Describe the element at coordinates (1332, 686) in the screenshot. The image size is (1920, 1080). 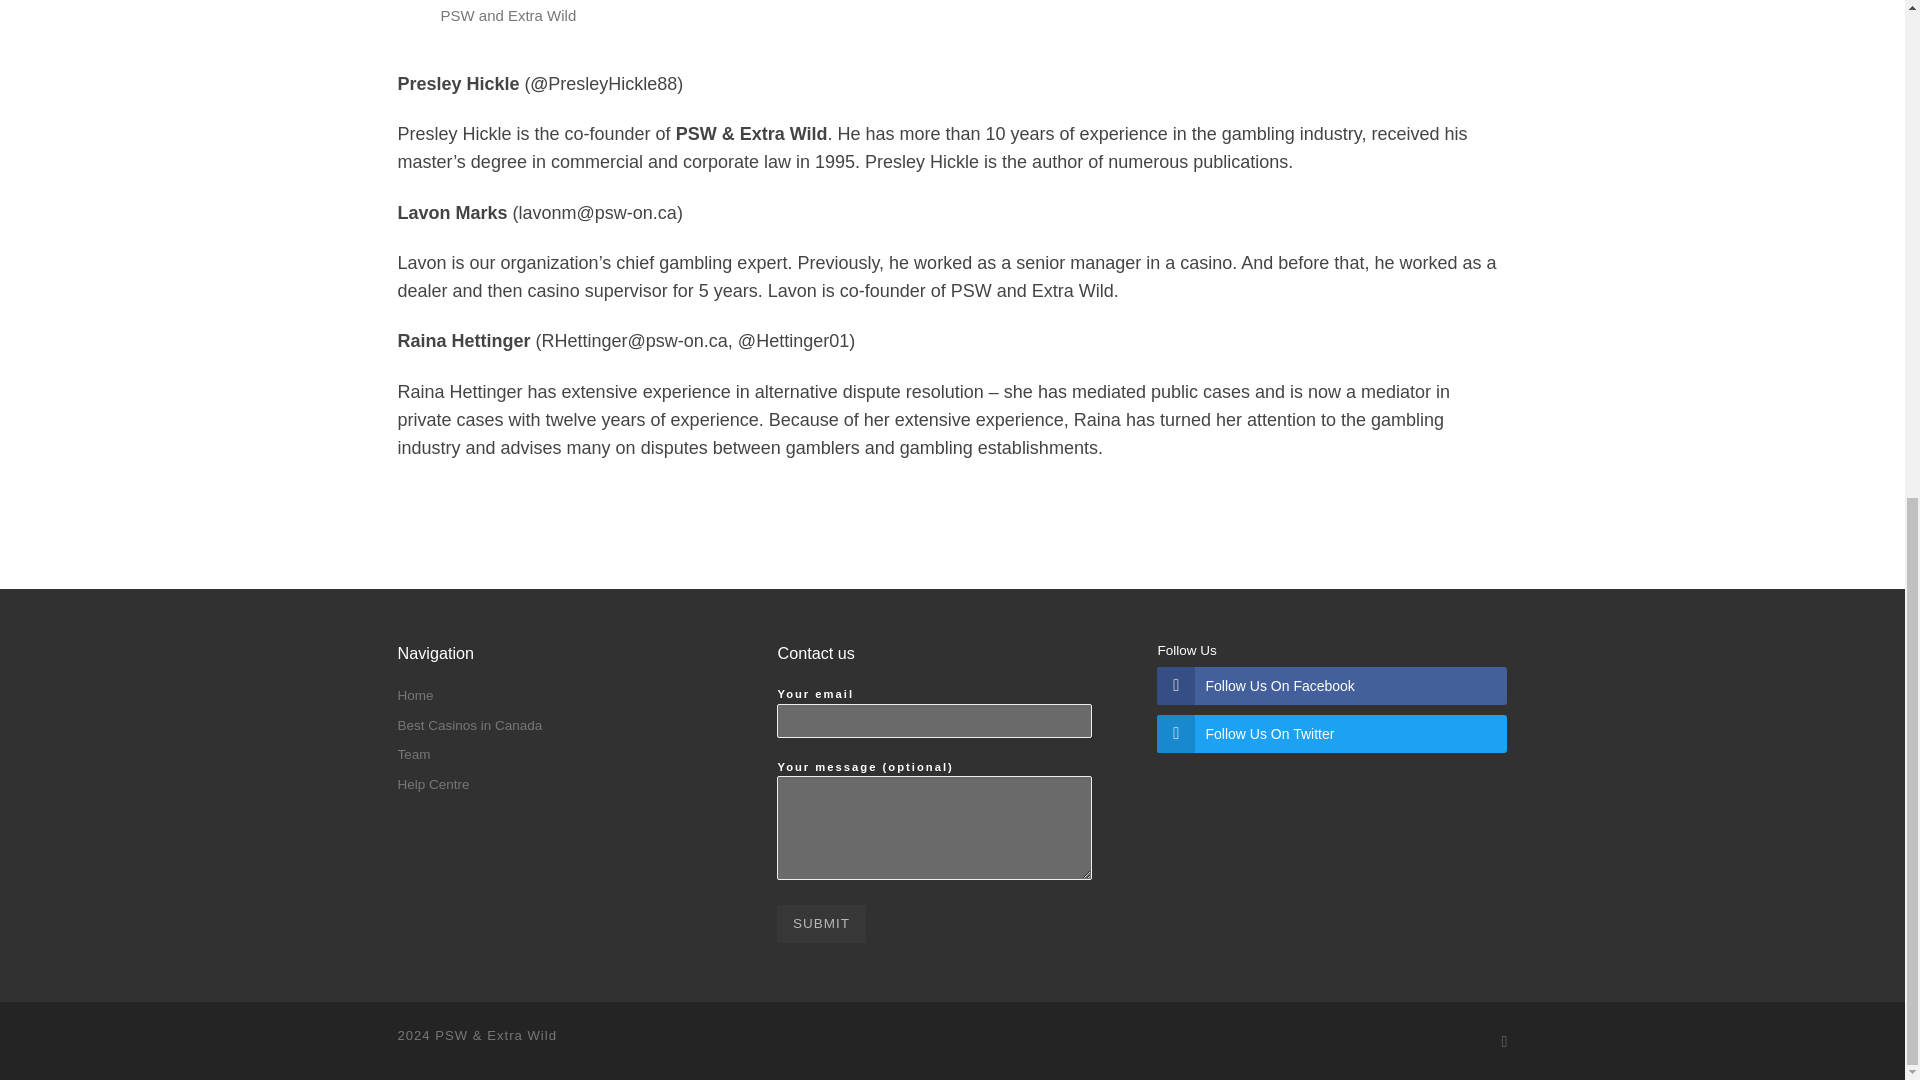
I see `Follow Us On Facebook` at that location.